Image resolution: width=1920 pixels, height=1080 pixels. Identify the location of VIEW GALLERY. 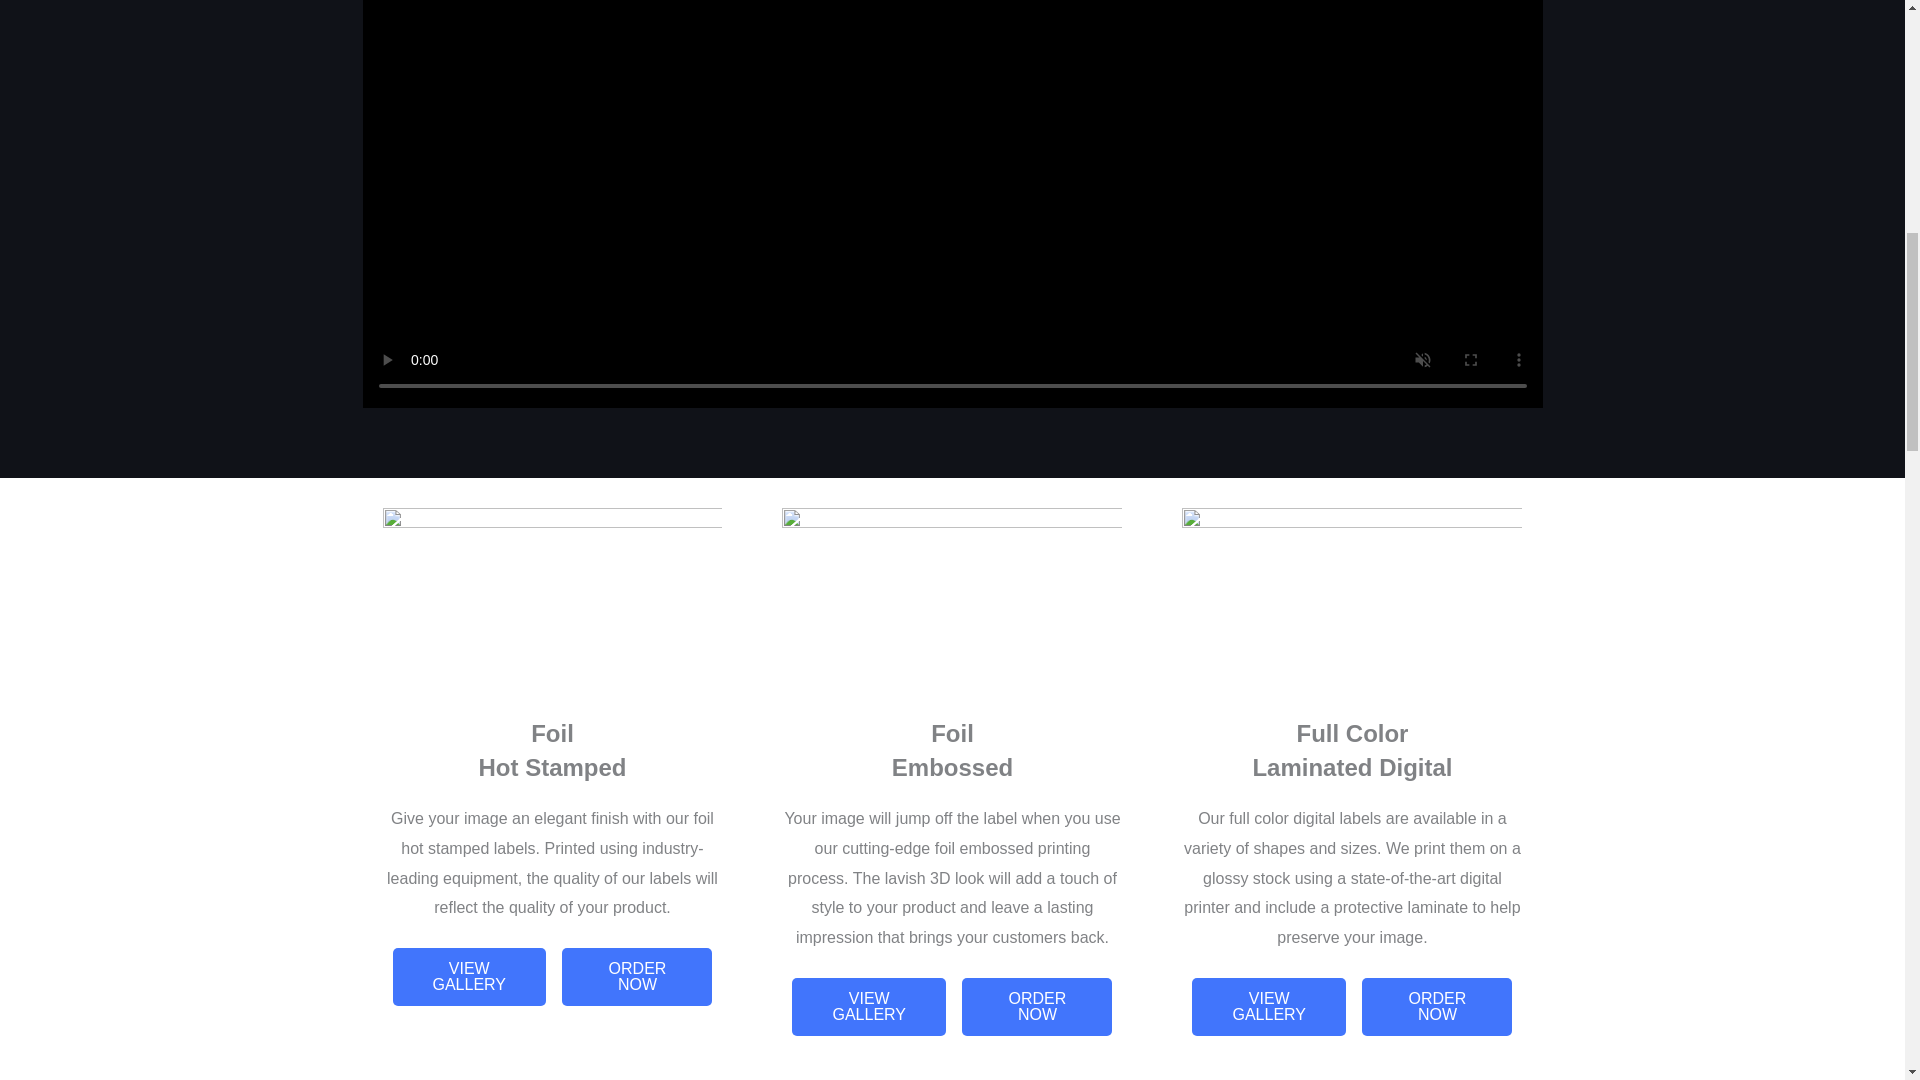
(468, 976).